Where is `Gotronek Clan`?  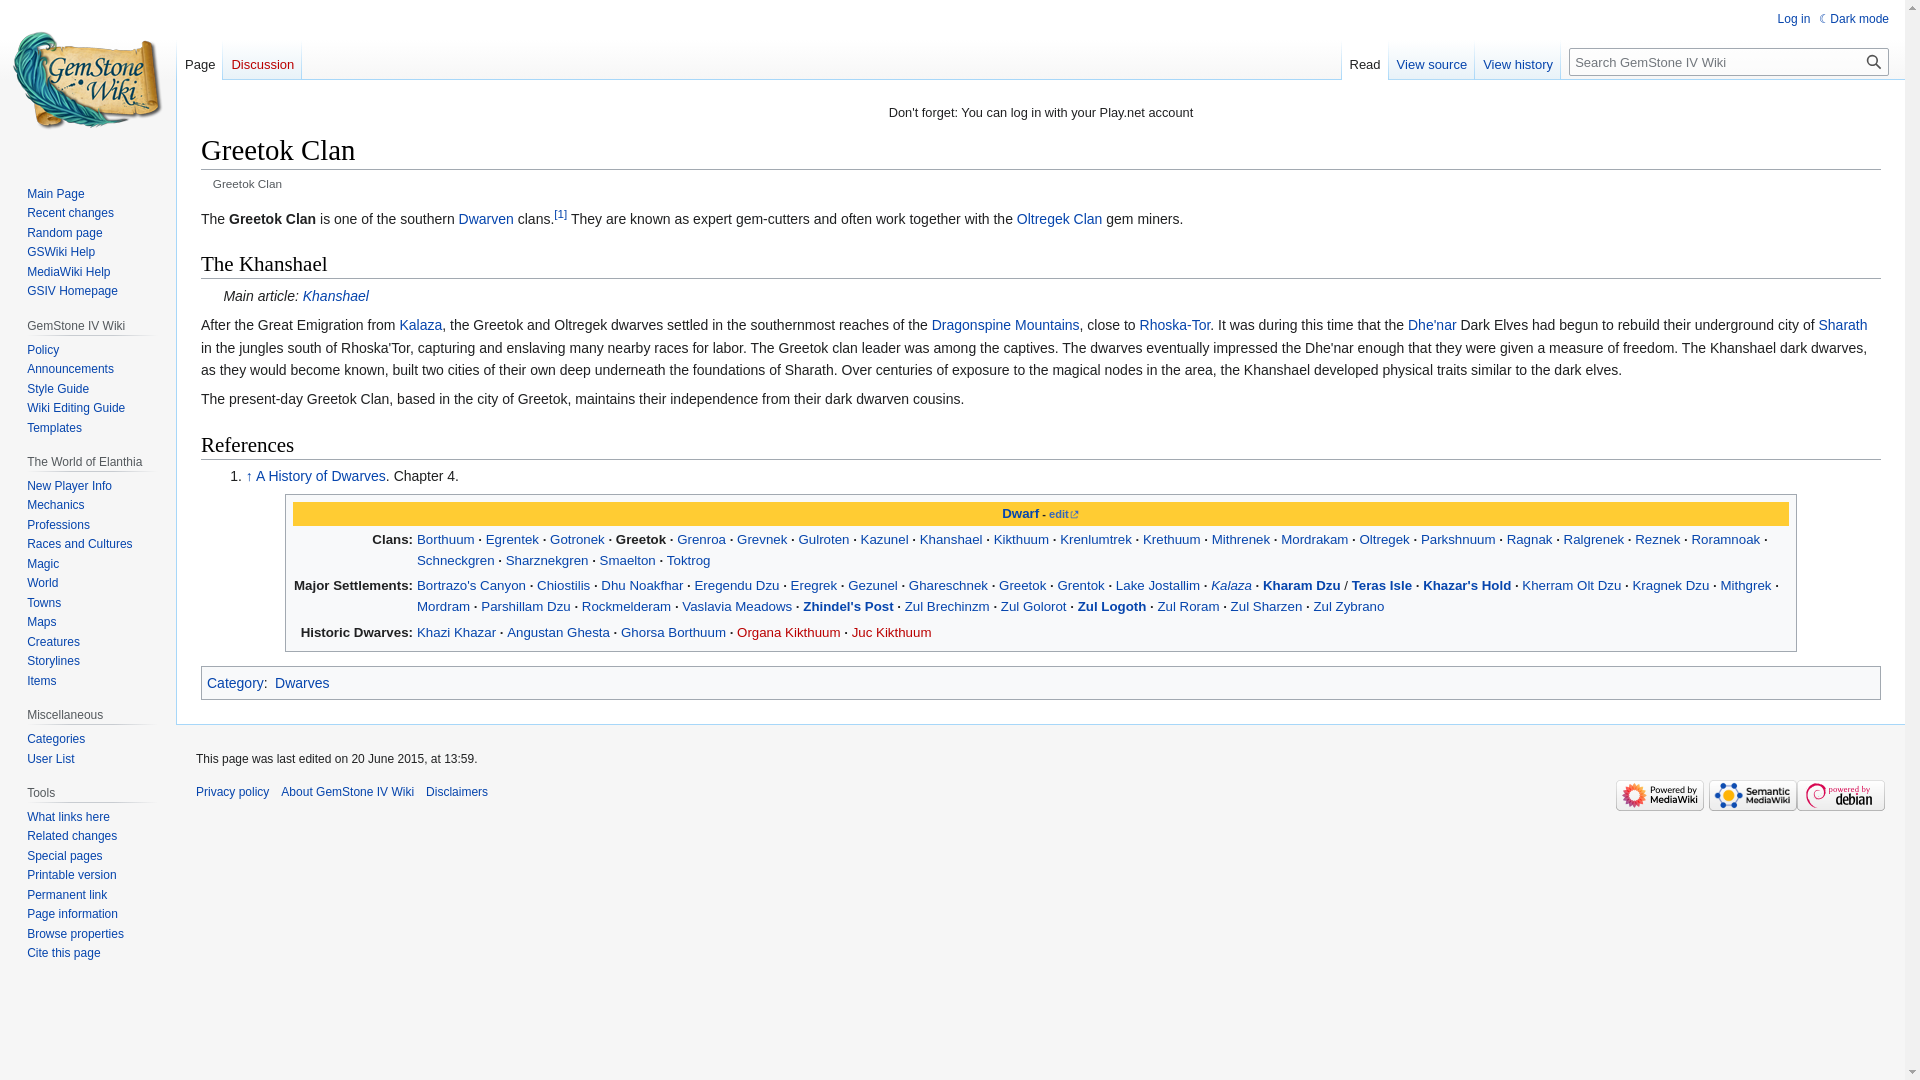
Gotronek Clan is located at coordinates (576, 539).